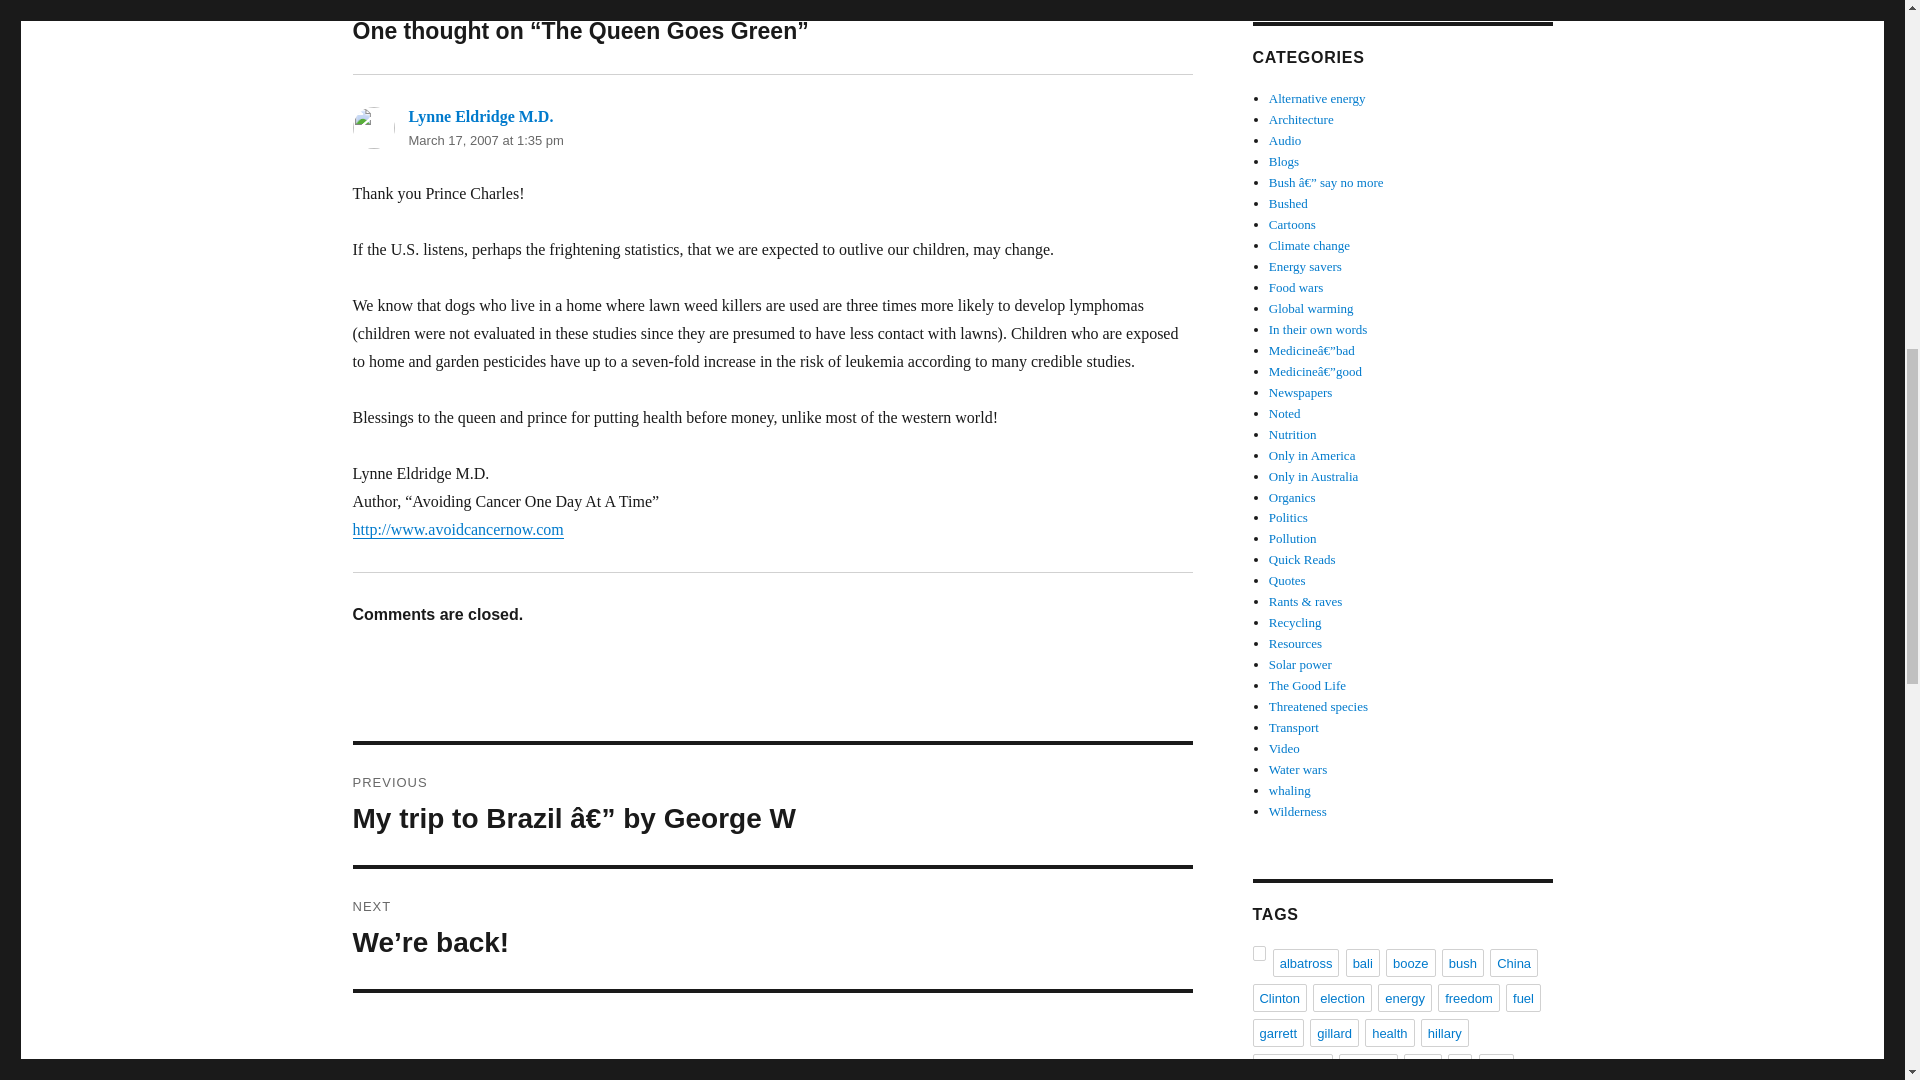 This screenshot has height=1080, width=1920. What do you see at coordinates (1285, 140) in the screenshot?
I see `Audio` at bounding box center [1285, 140].